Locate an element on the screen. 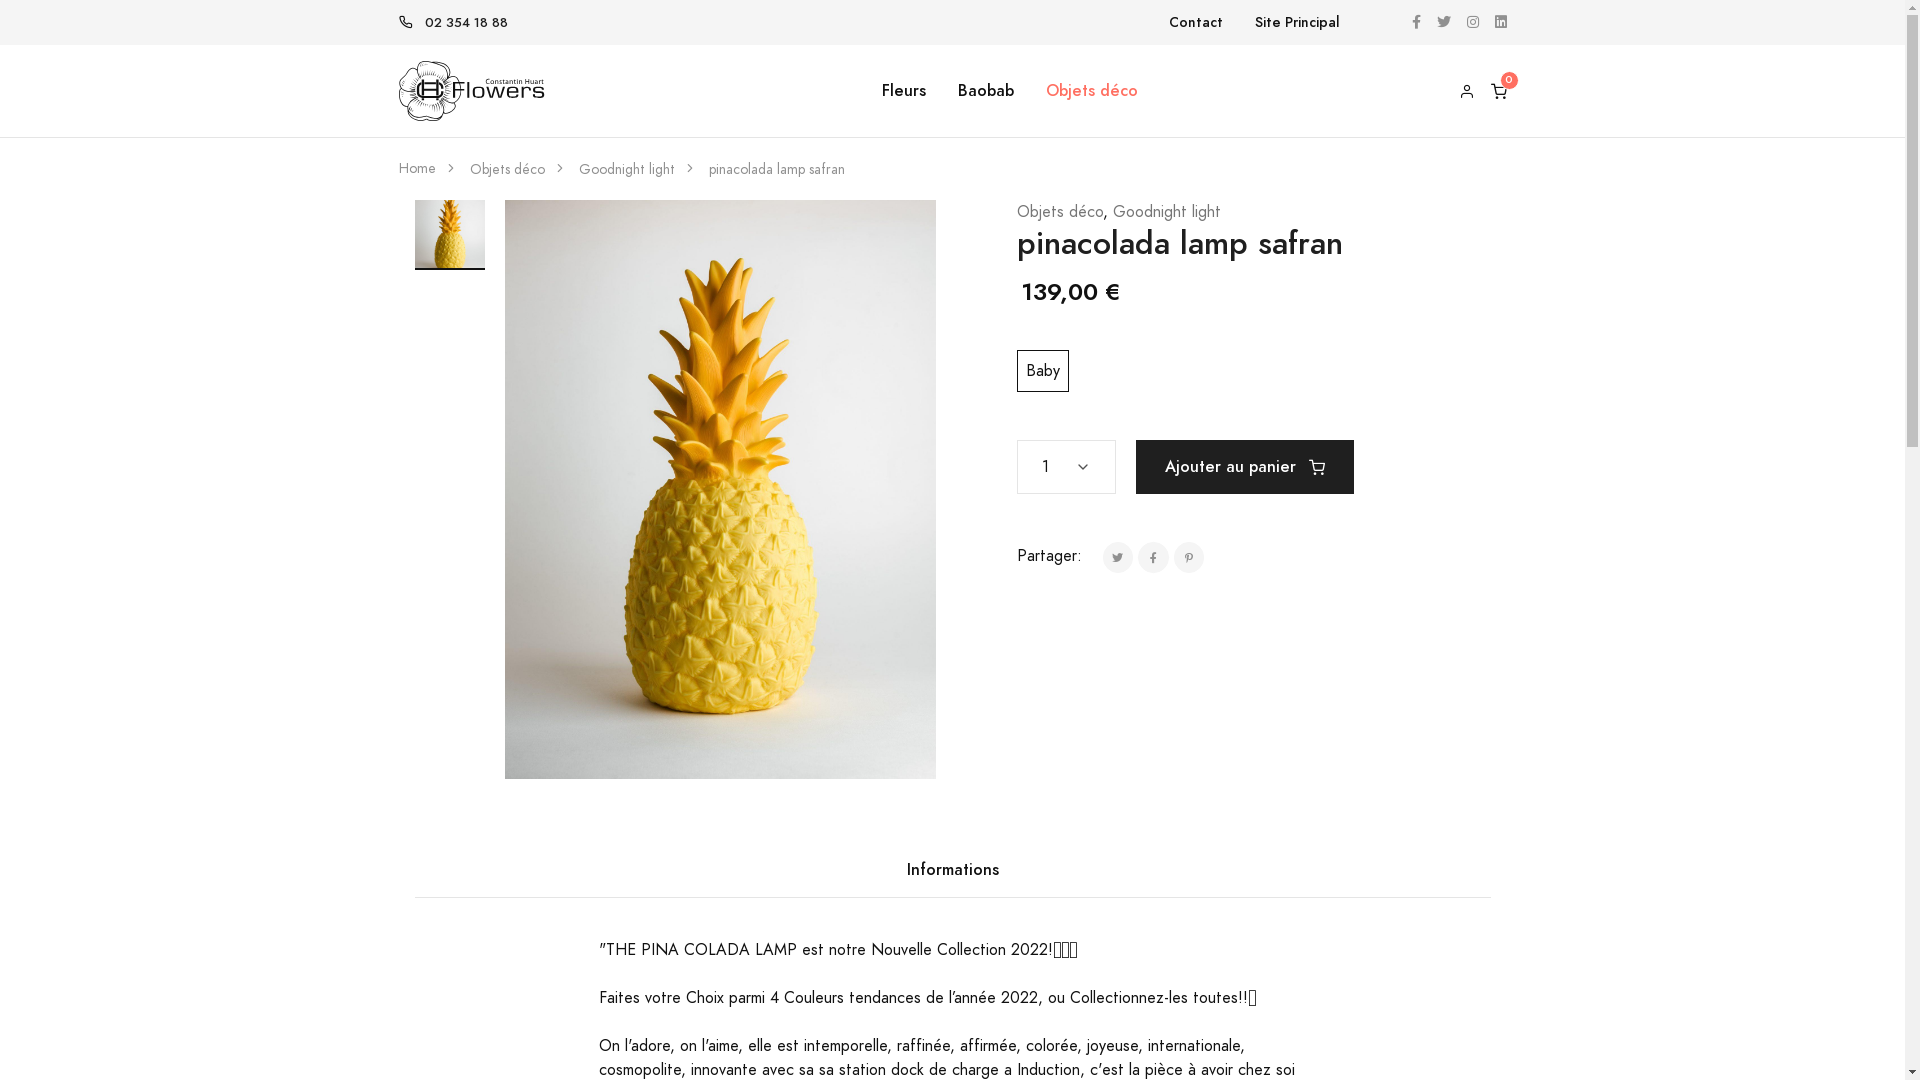 Image resolution: width=1920 pixels, height=1080 pixels. Informations is located at coordinates (952, 870).